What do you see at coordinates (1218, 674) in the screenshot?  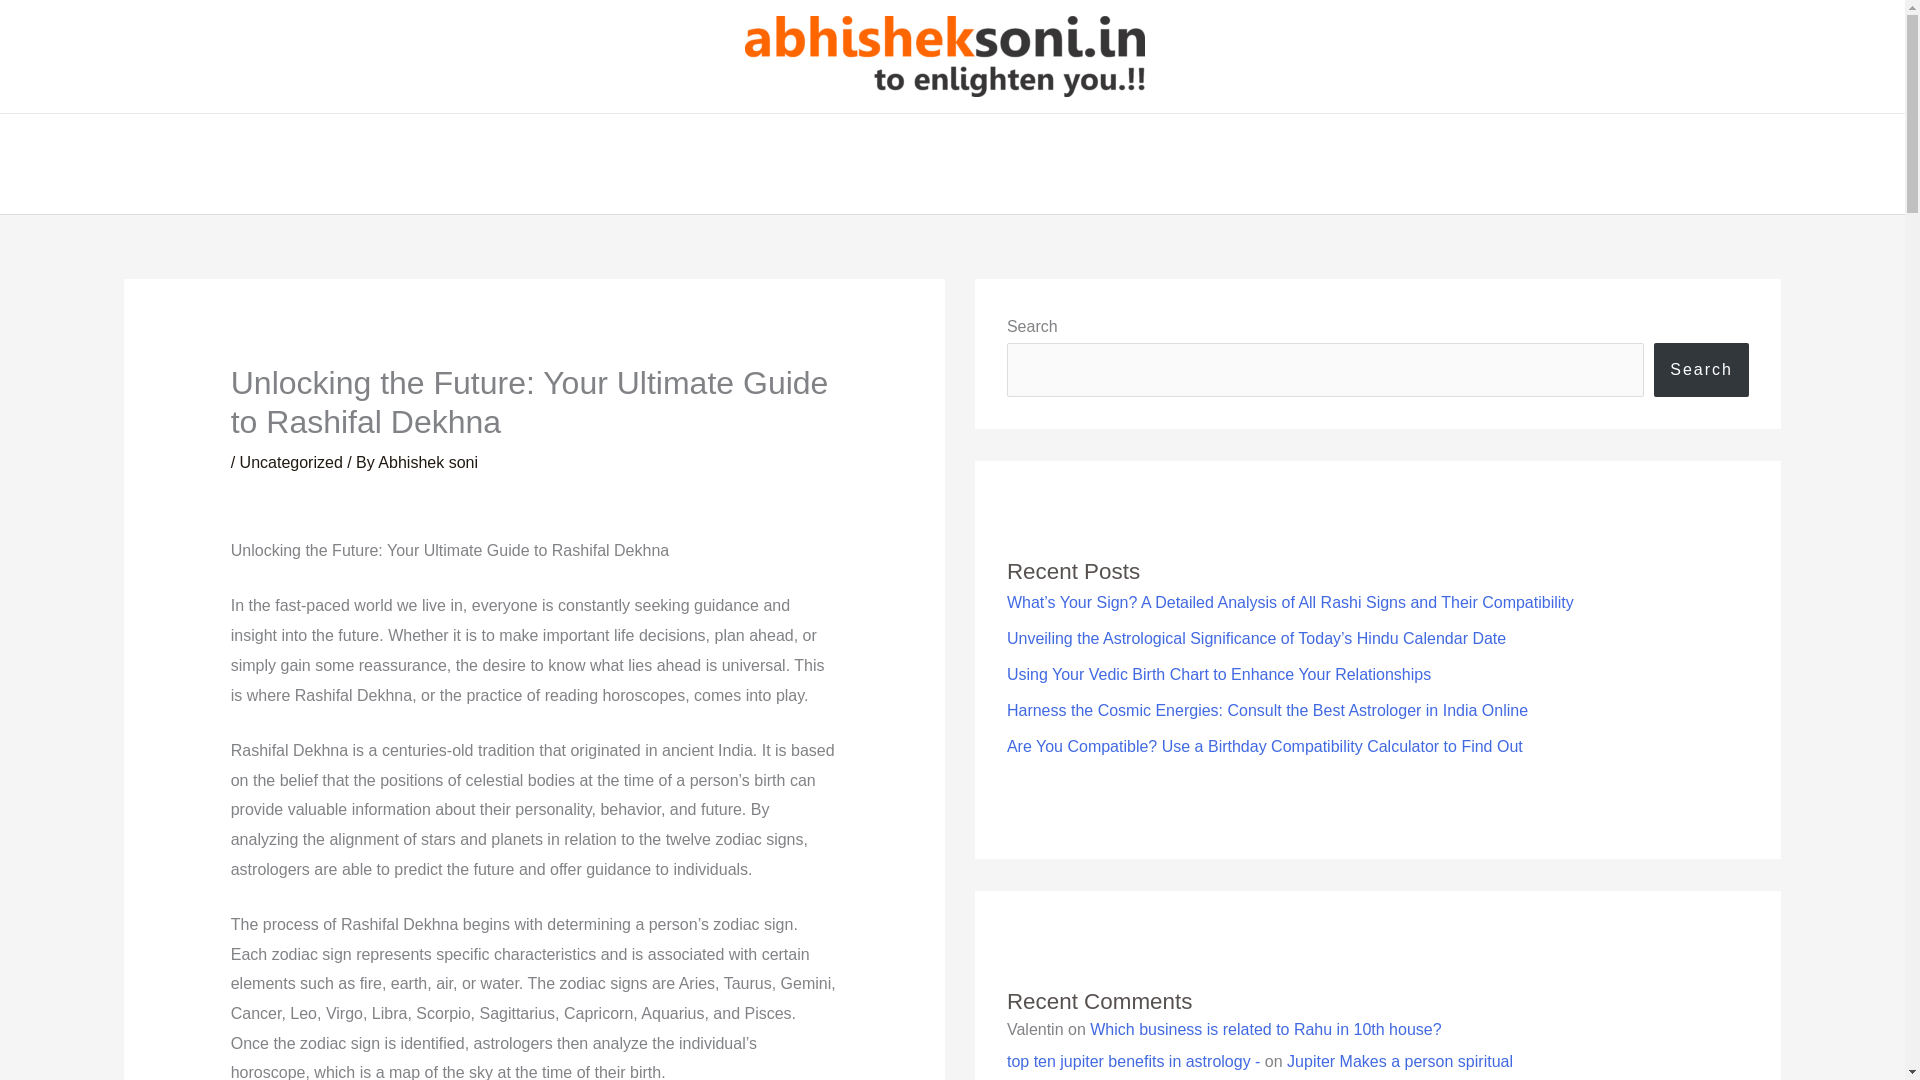 I see `Using Your Vedic Birth Chart to Enhance Your Relationships` at bounding box center [1218, 674].